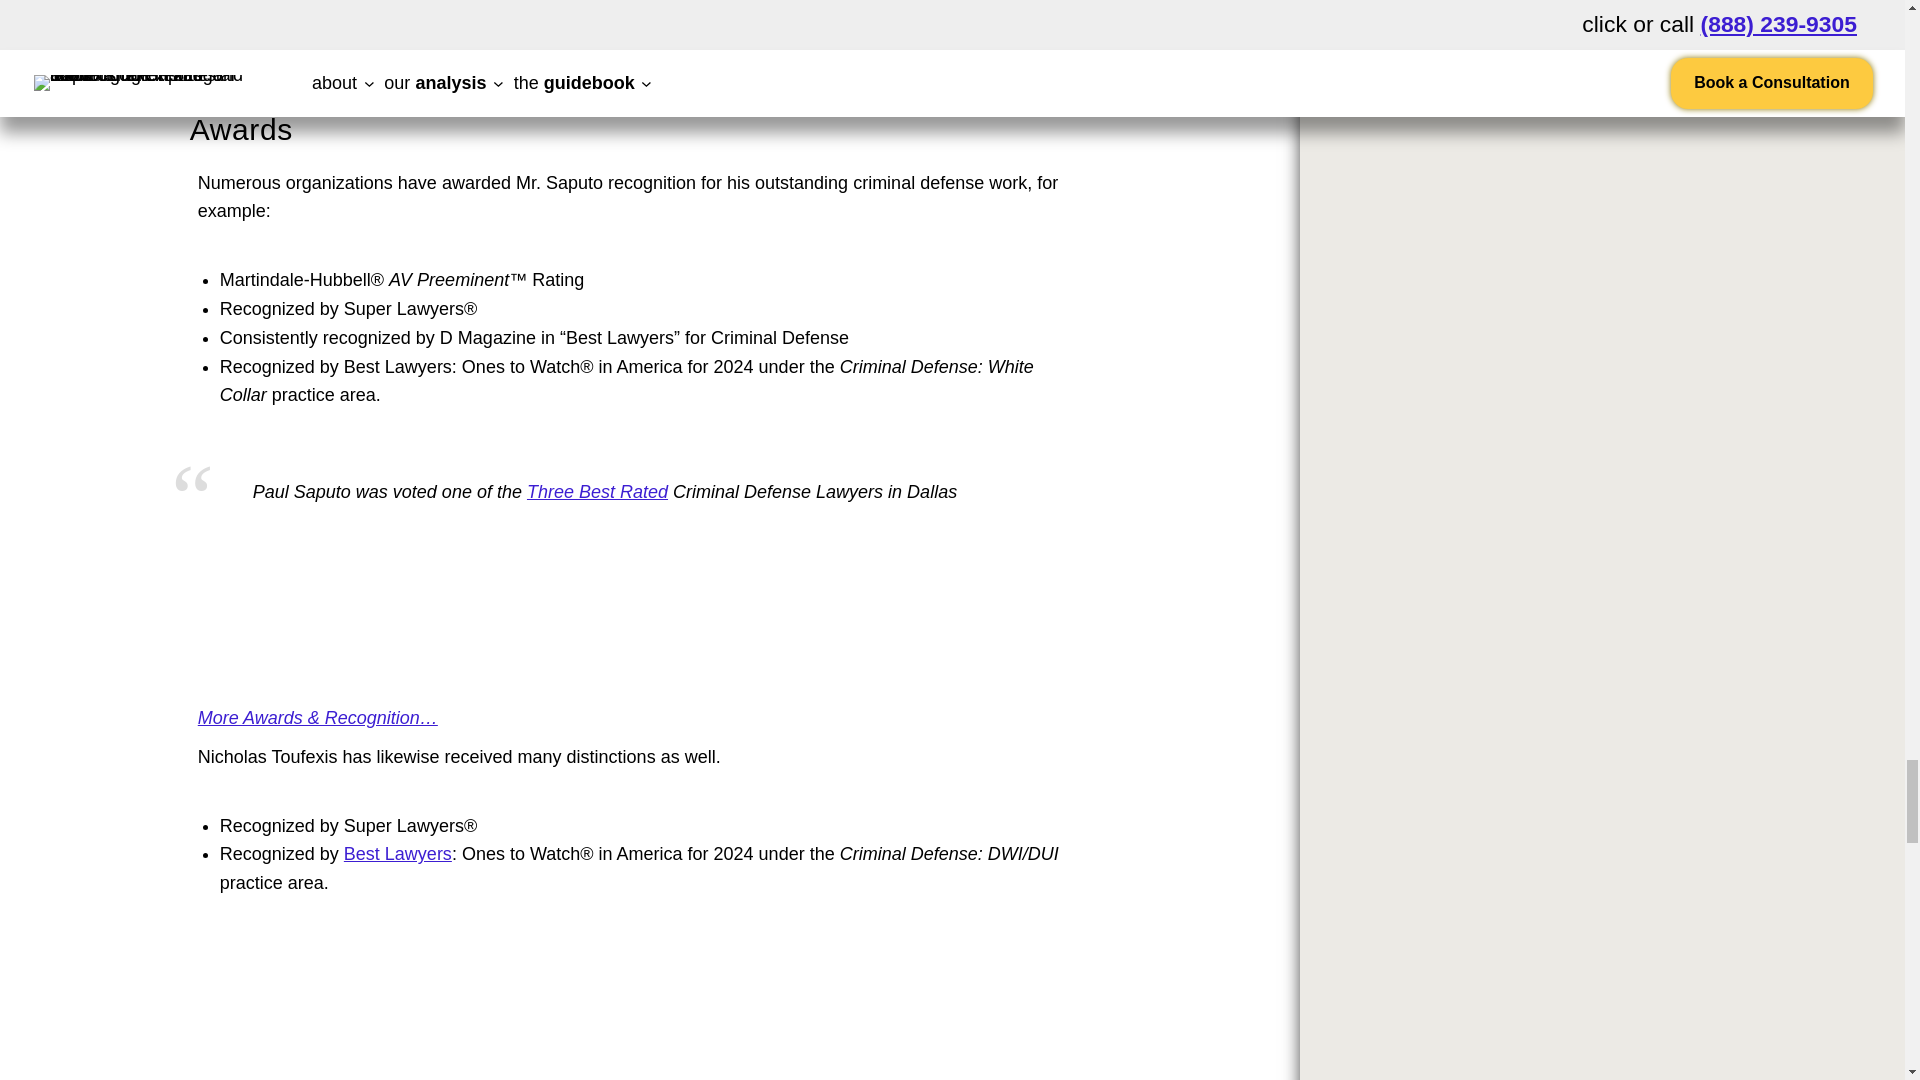  What do you see at coordinates (397, 854) in the screenshot?
I see `Best Lawyers in the US. Click here for more Information.` at bounding box center [397, 854].